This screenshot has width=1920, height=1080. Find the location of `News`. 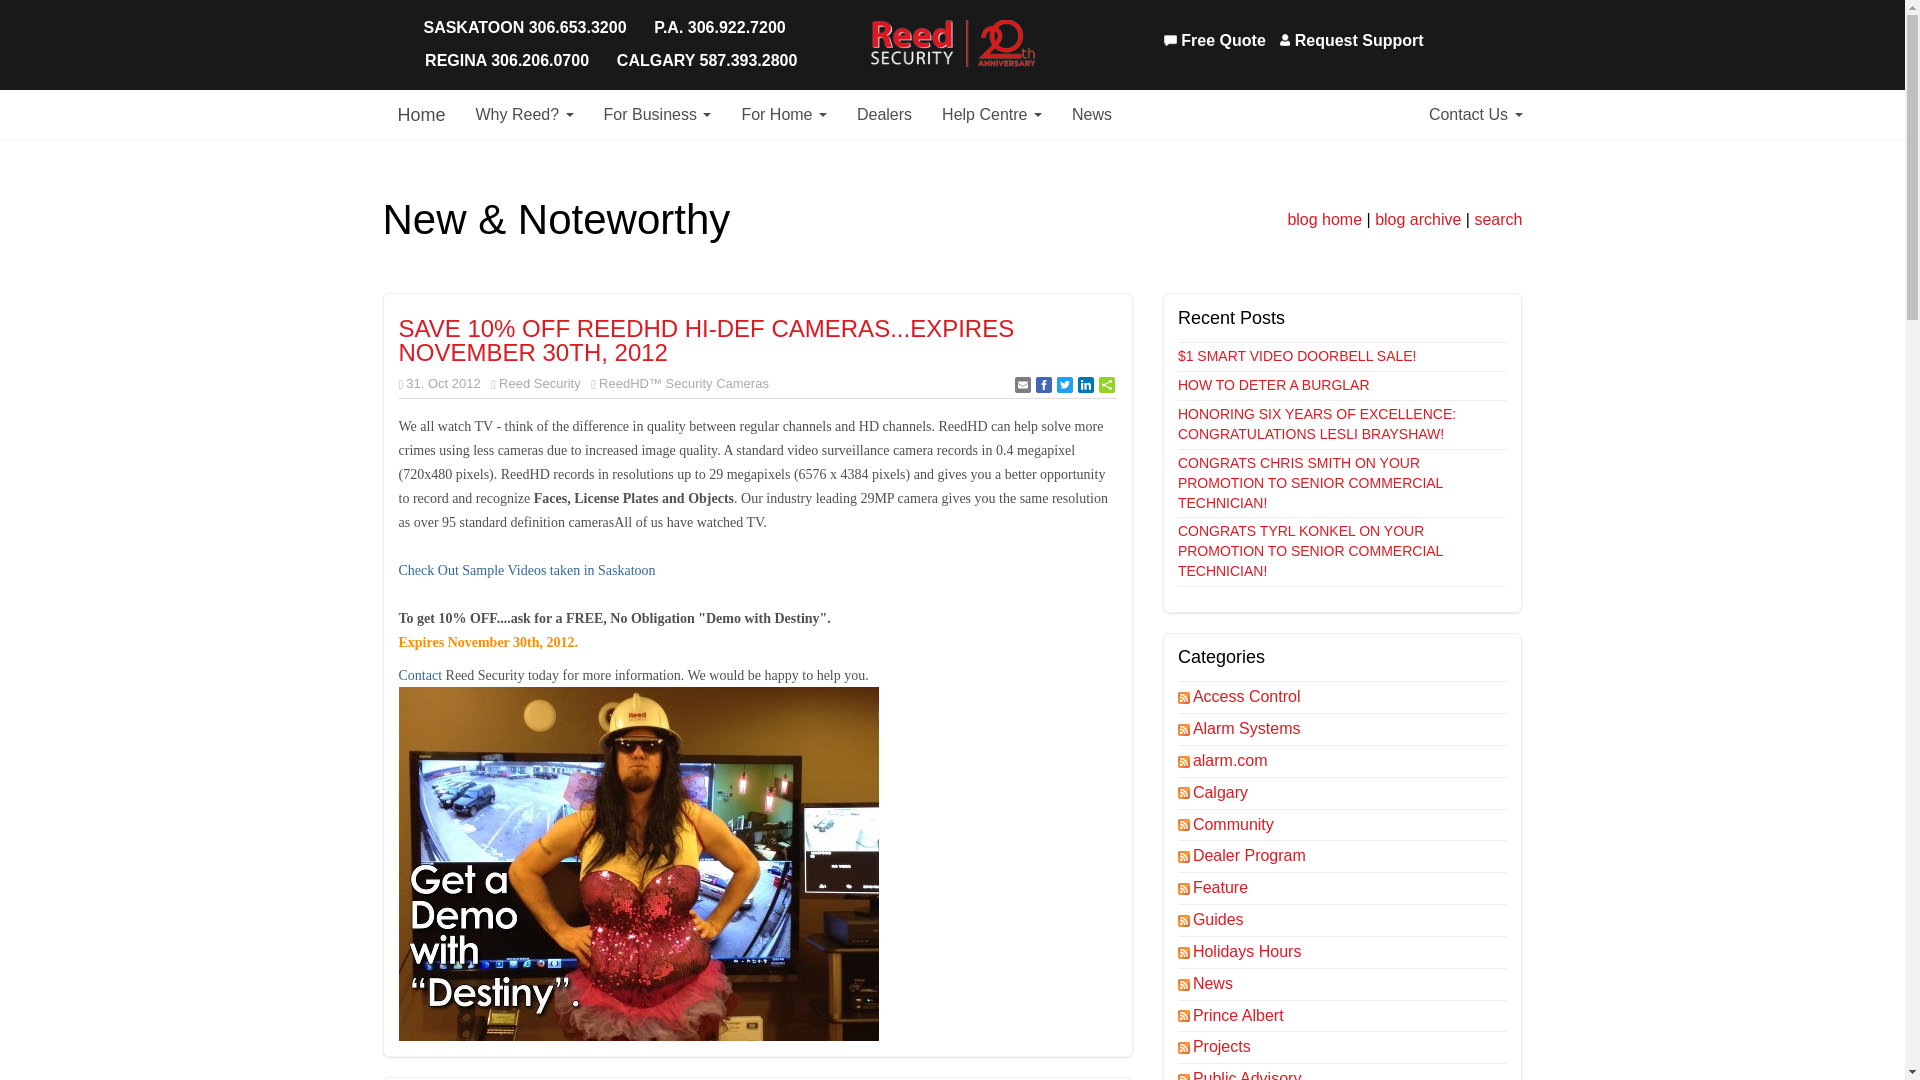

News is located at coordinates (1092, 114).